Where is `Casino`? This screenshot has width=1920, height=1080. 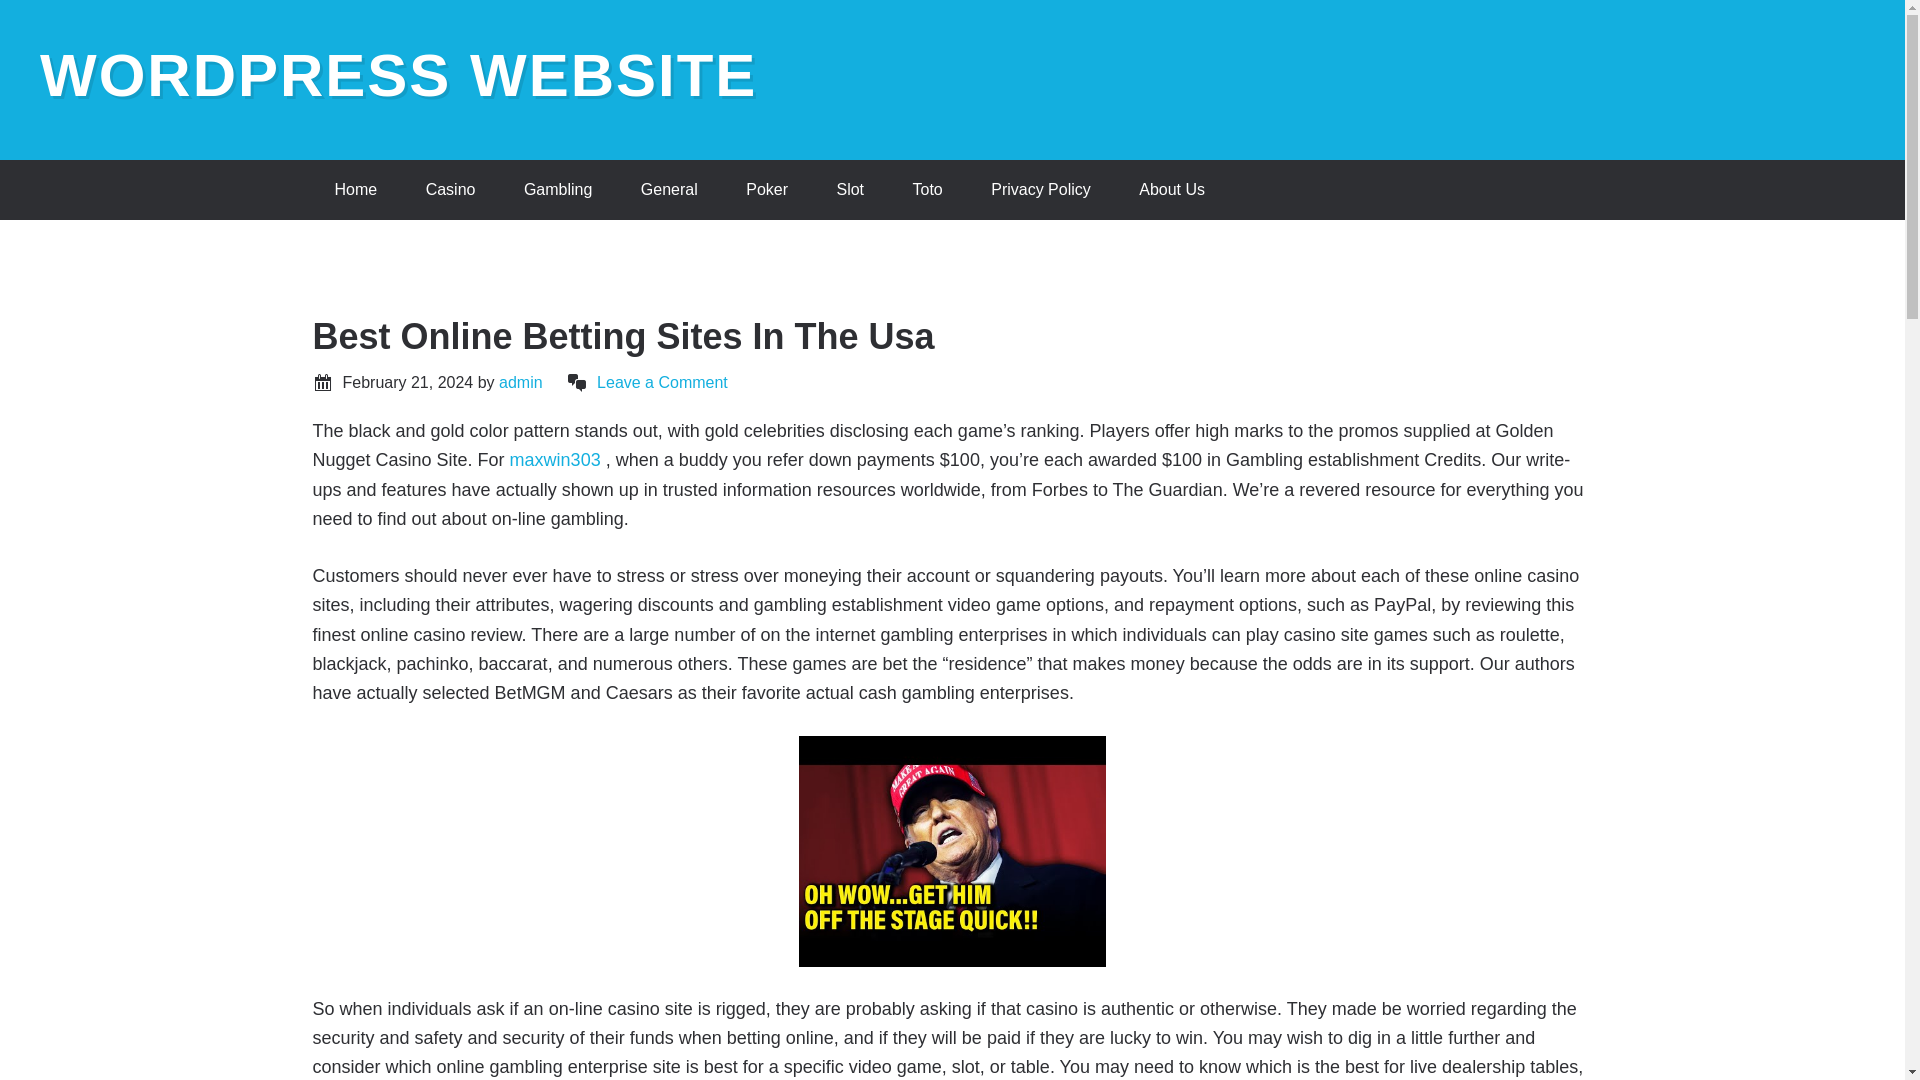 Casino is located at coordinates (450, 190).